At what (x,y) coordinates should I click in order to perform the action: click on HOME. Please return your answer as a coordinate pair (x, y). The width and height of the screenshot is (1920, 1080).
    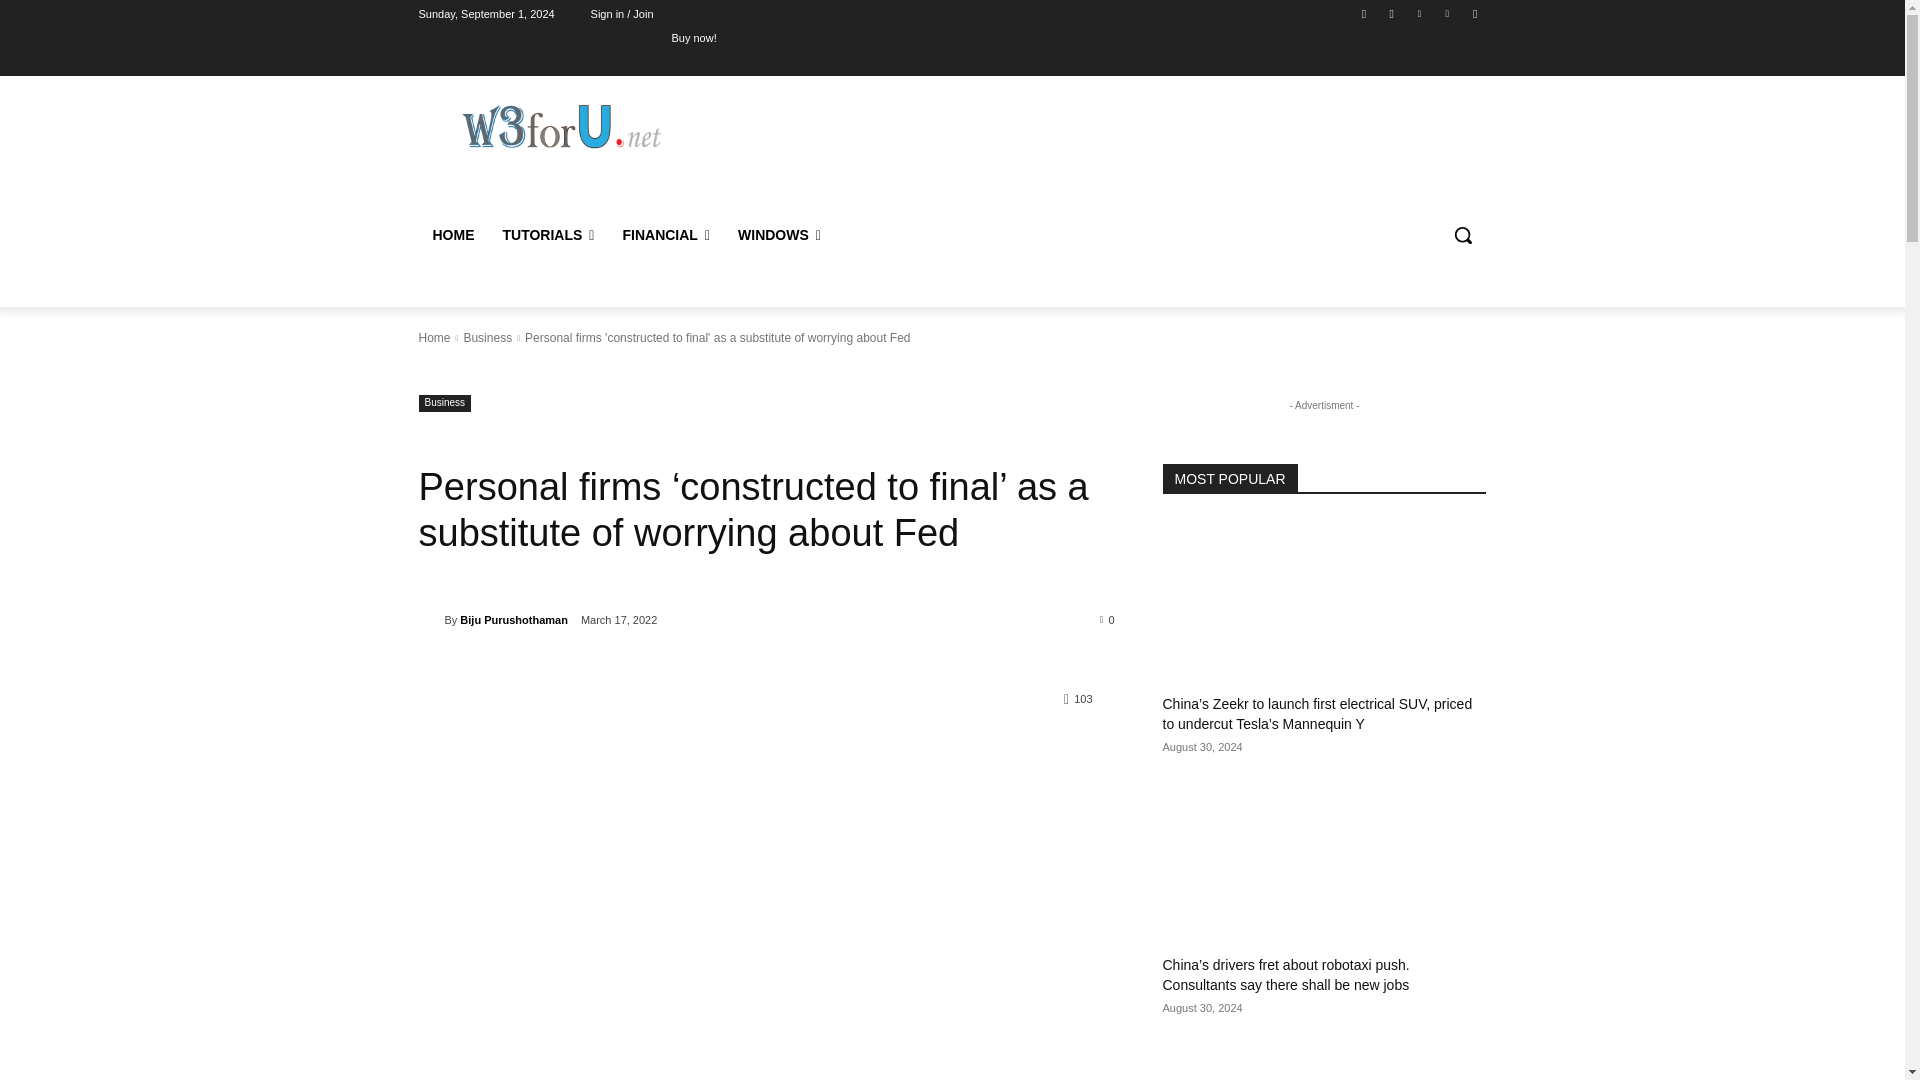
    Looking at the image, I should click on (452, 234).